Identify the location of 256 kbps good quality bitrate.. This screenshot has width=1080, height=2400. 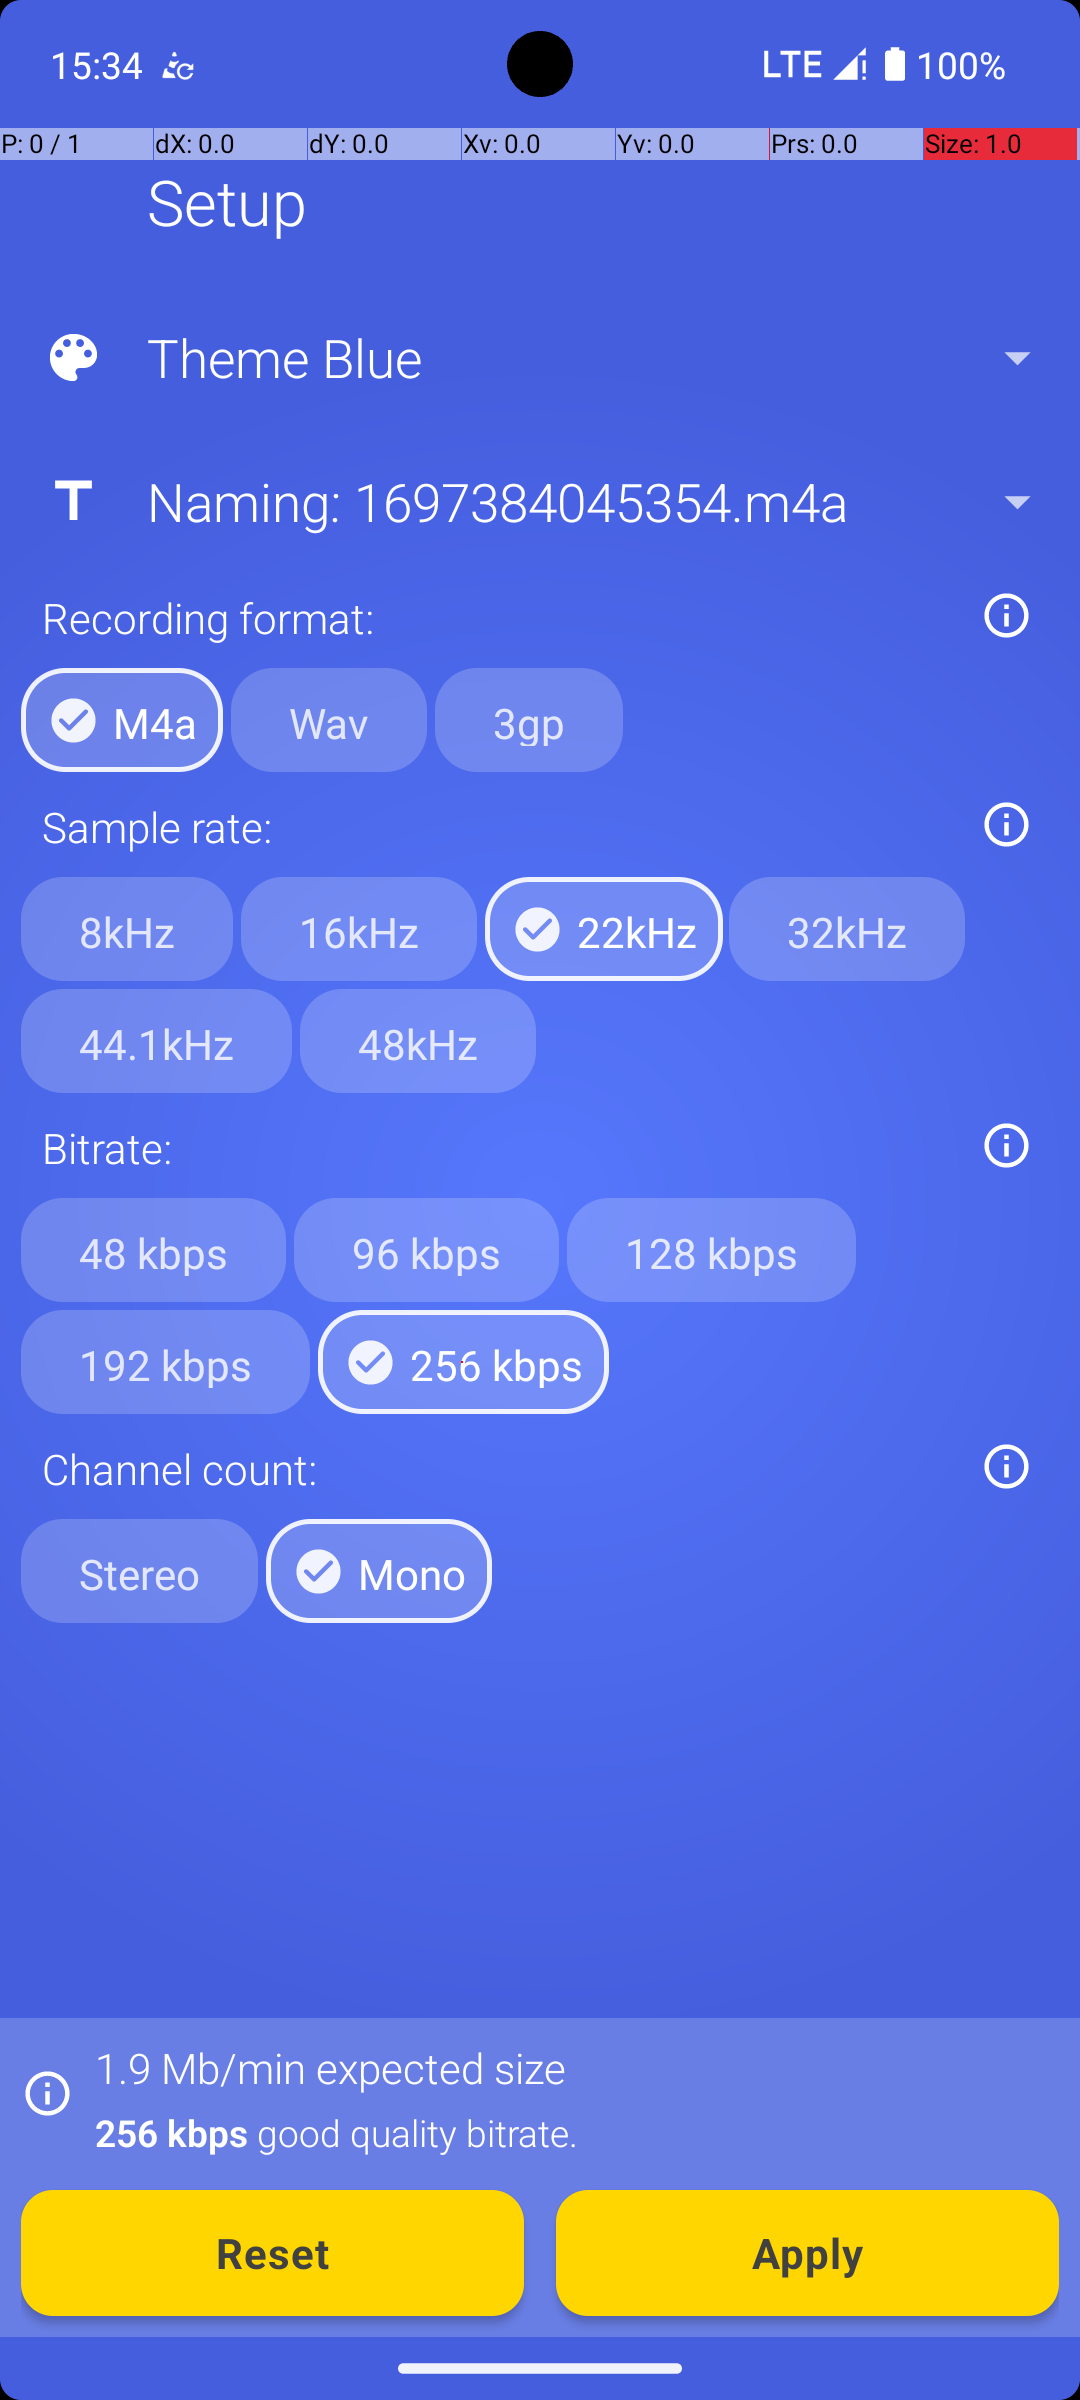
(566, 2132).